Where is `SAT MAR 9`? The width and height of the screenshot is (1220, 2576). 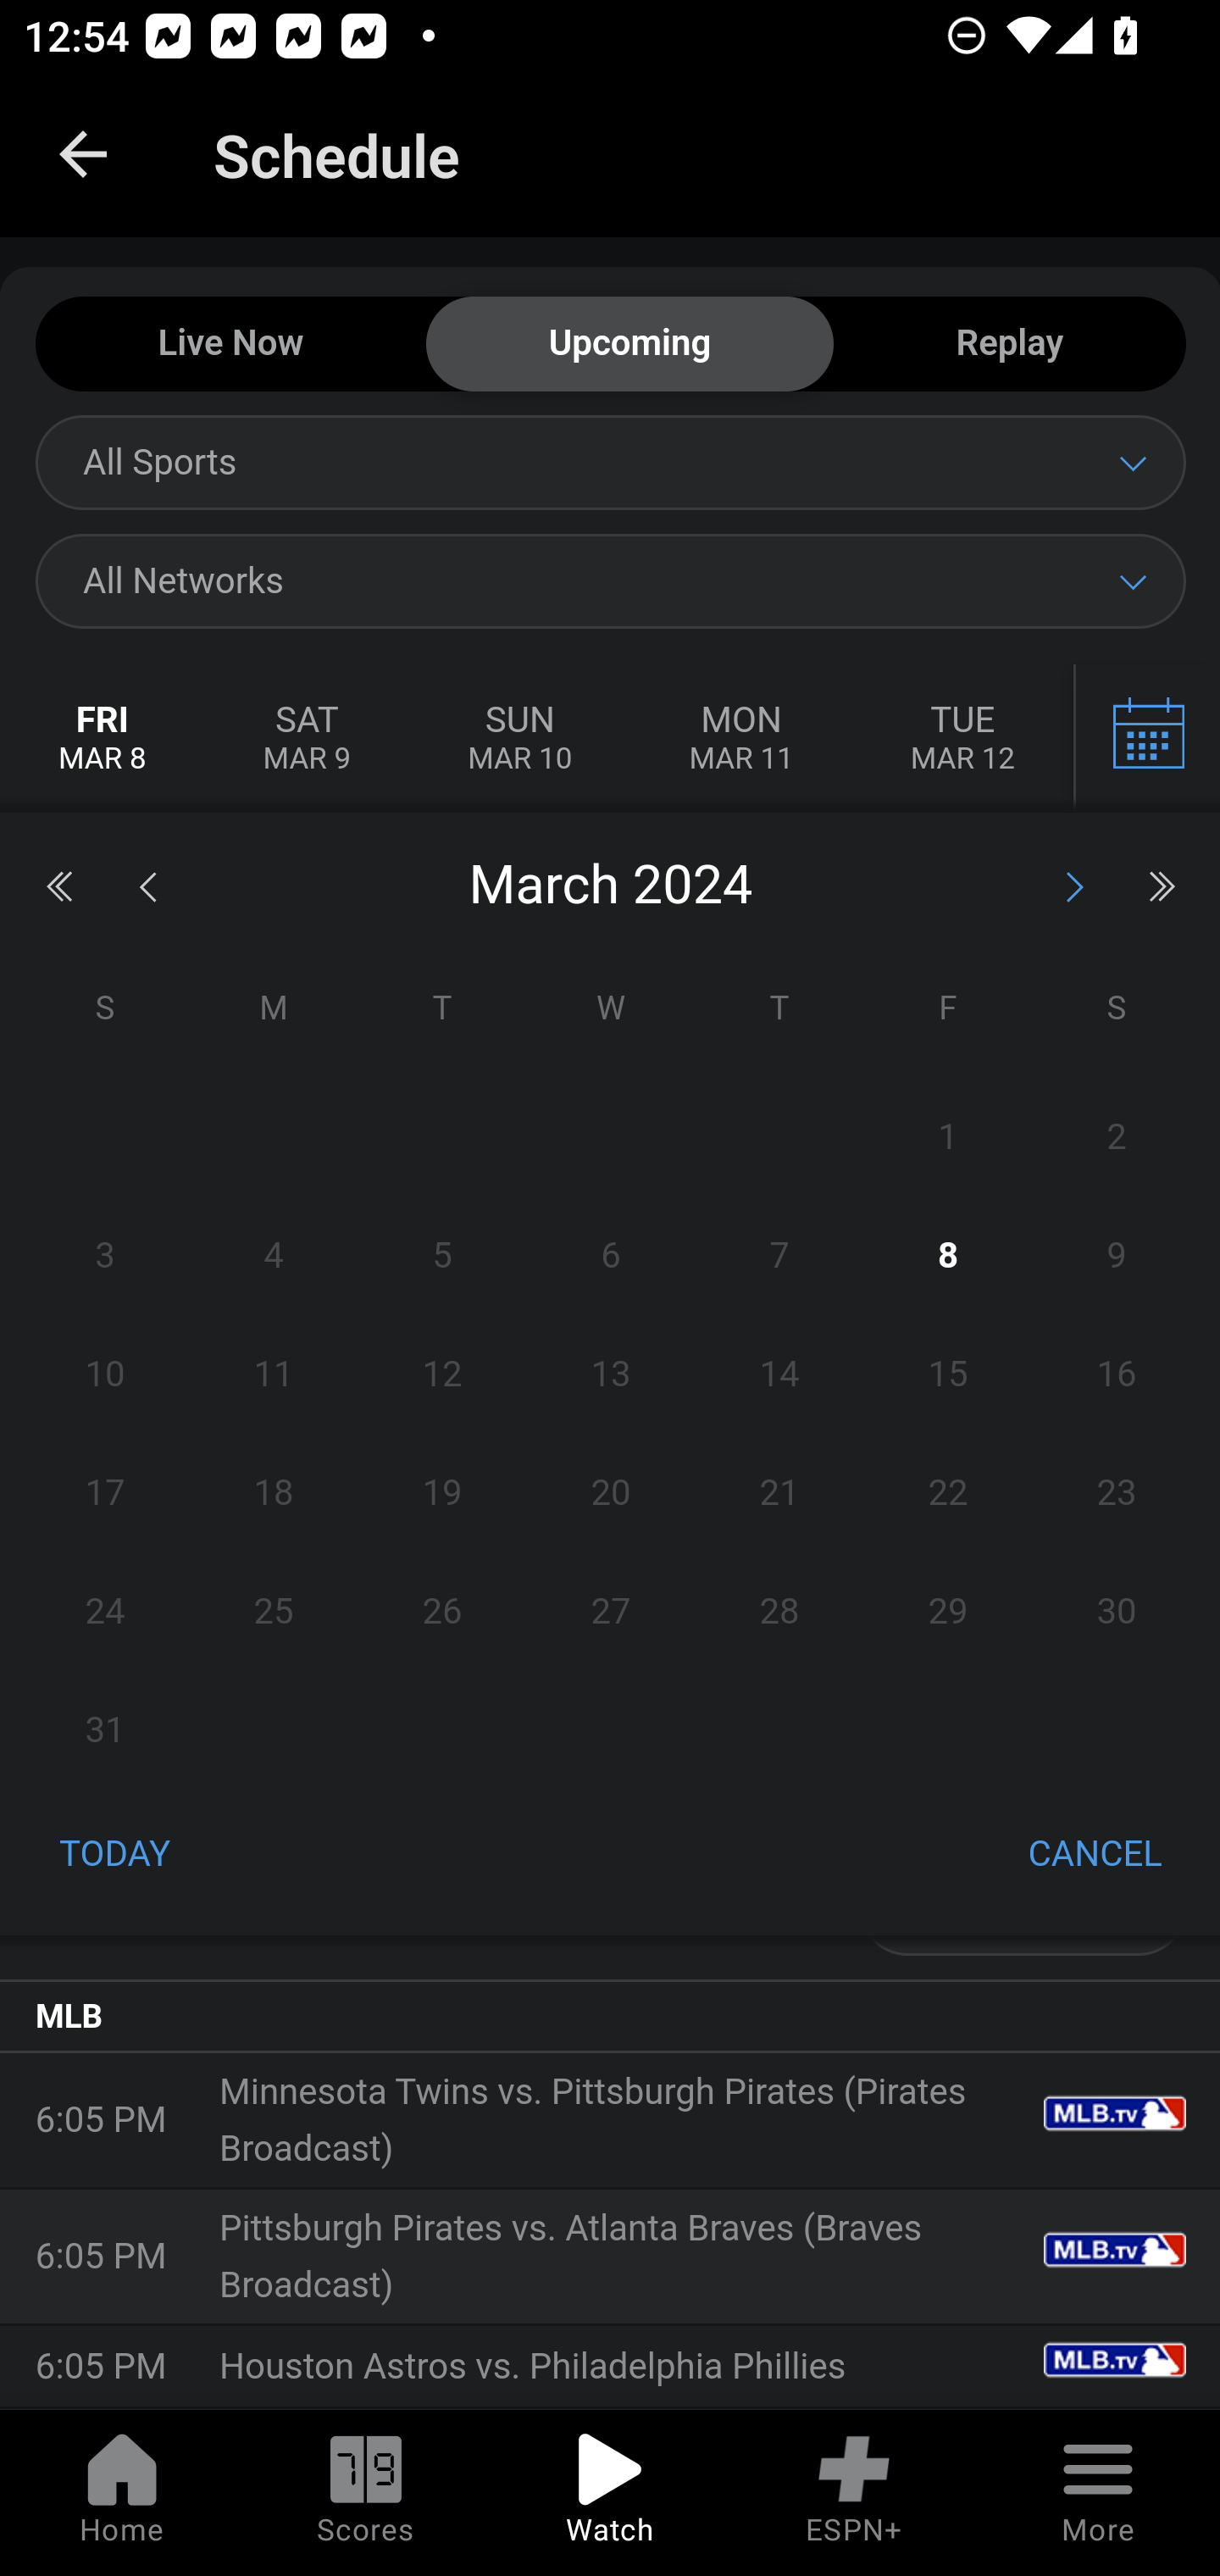
SAT MAR 9 is located at coordinates (307, 739).